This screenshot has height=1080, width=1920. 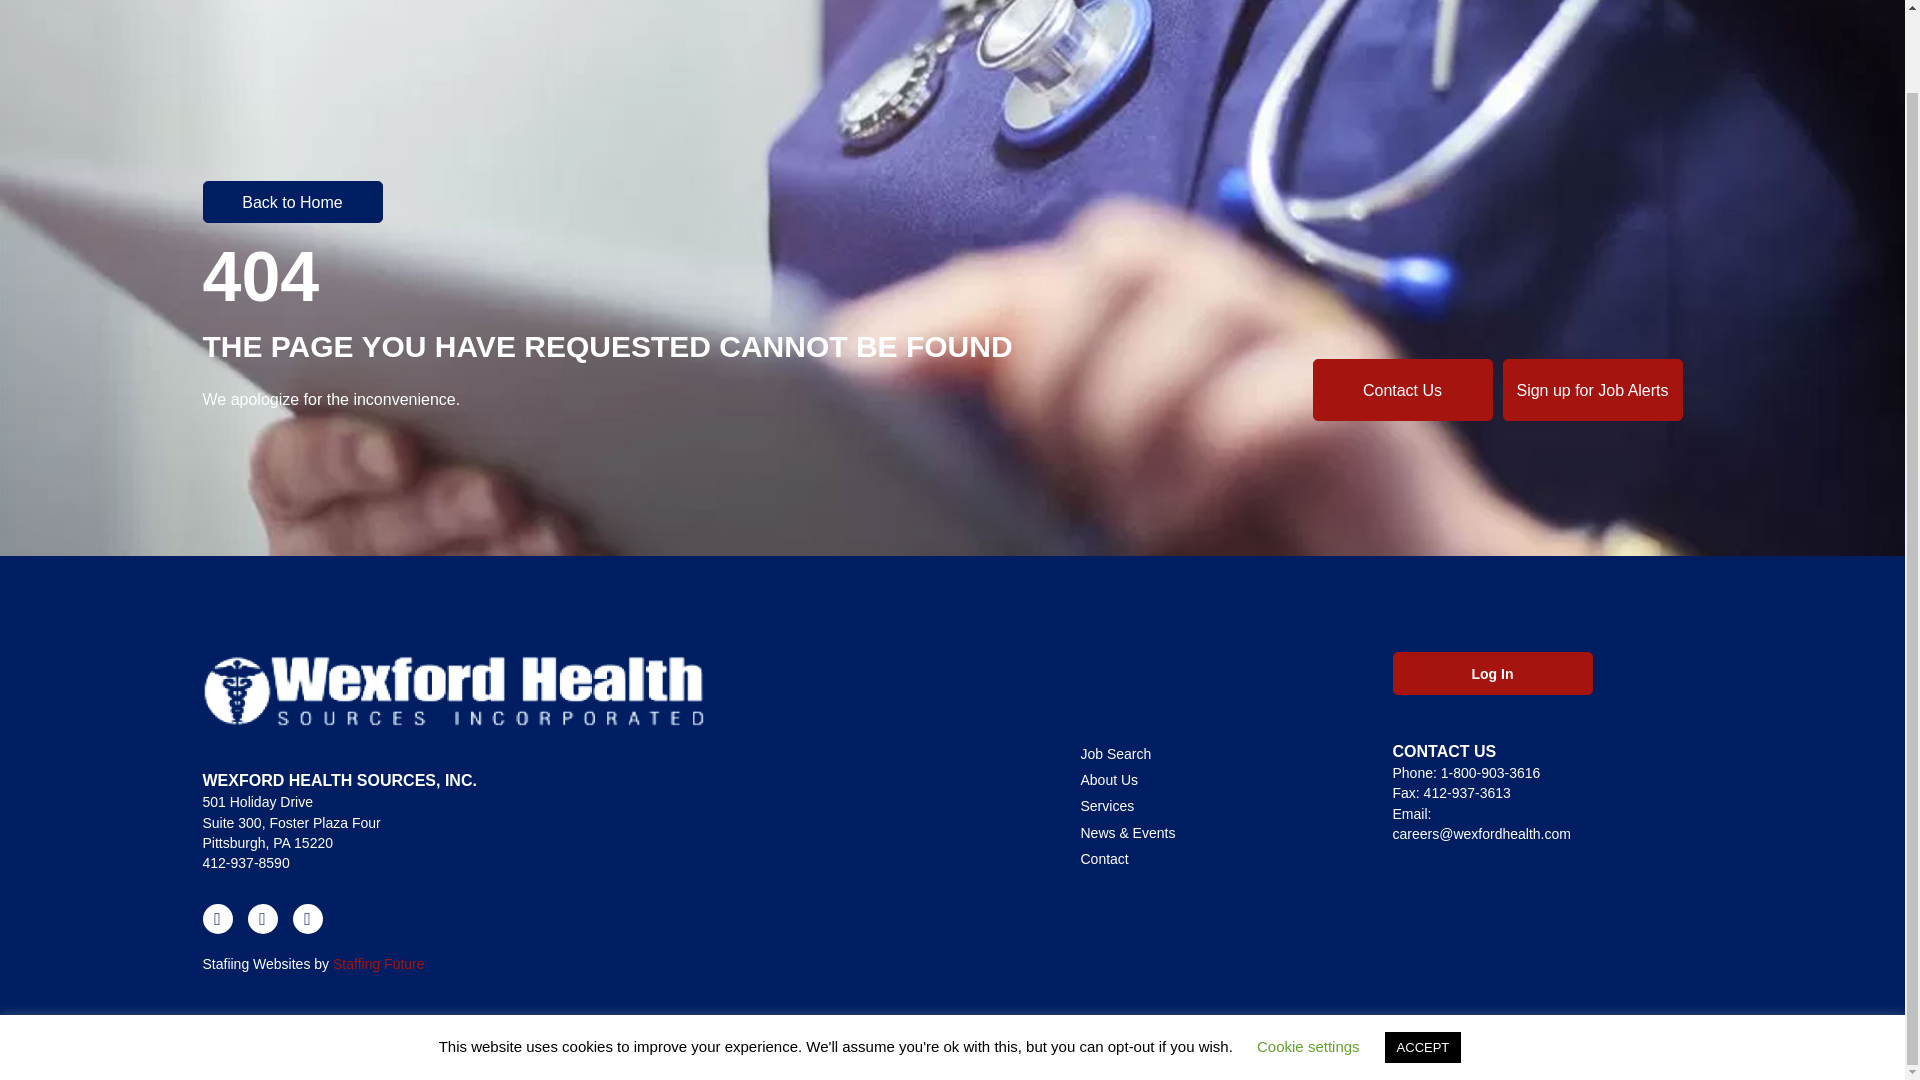 I want to click on Cookie settings, so click(x=1308, y=959).